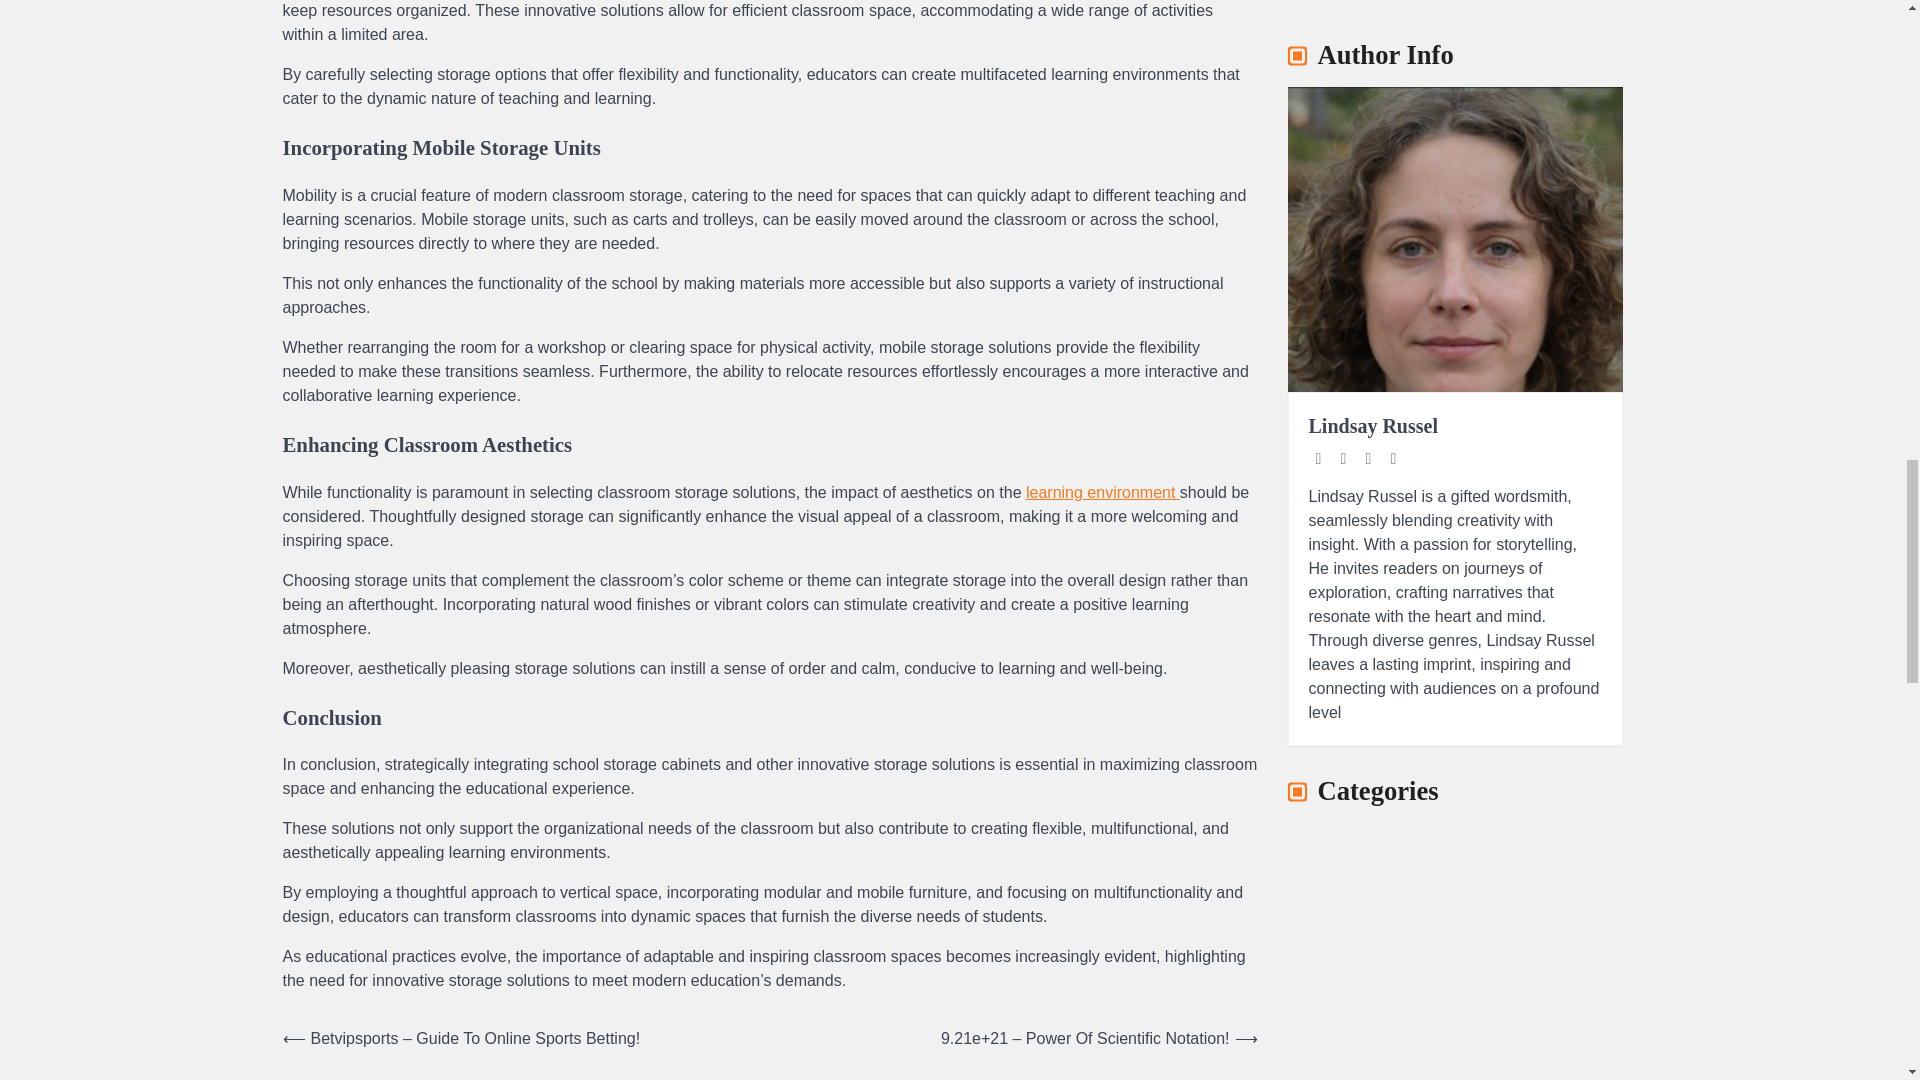 The height and width of the screenshot is (1080, 1920). I want to click on learning environment, so click(1102, 492).